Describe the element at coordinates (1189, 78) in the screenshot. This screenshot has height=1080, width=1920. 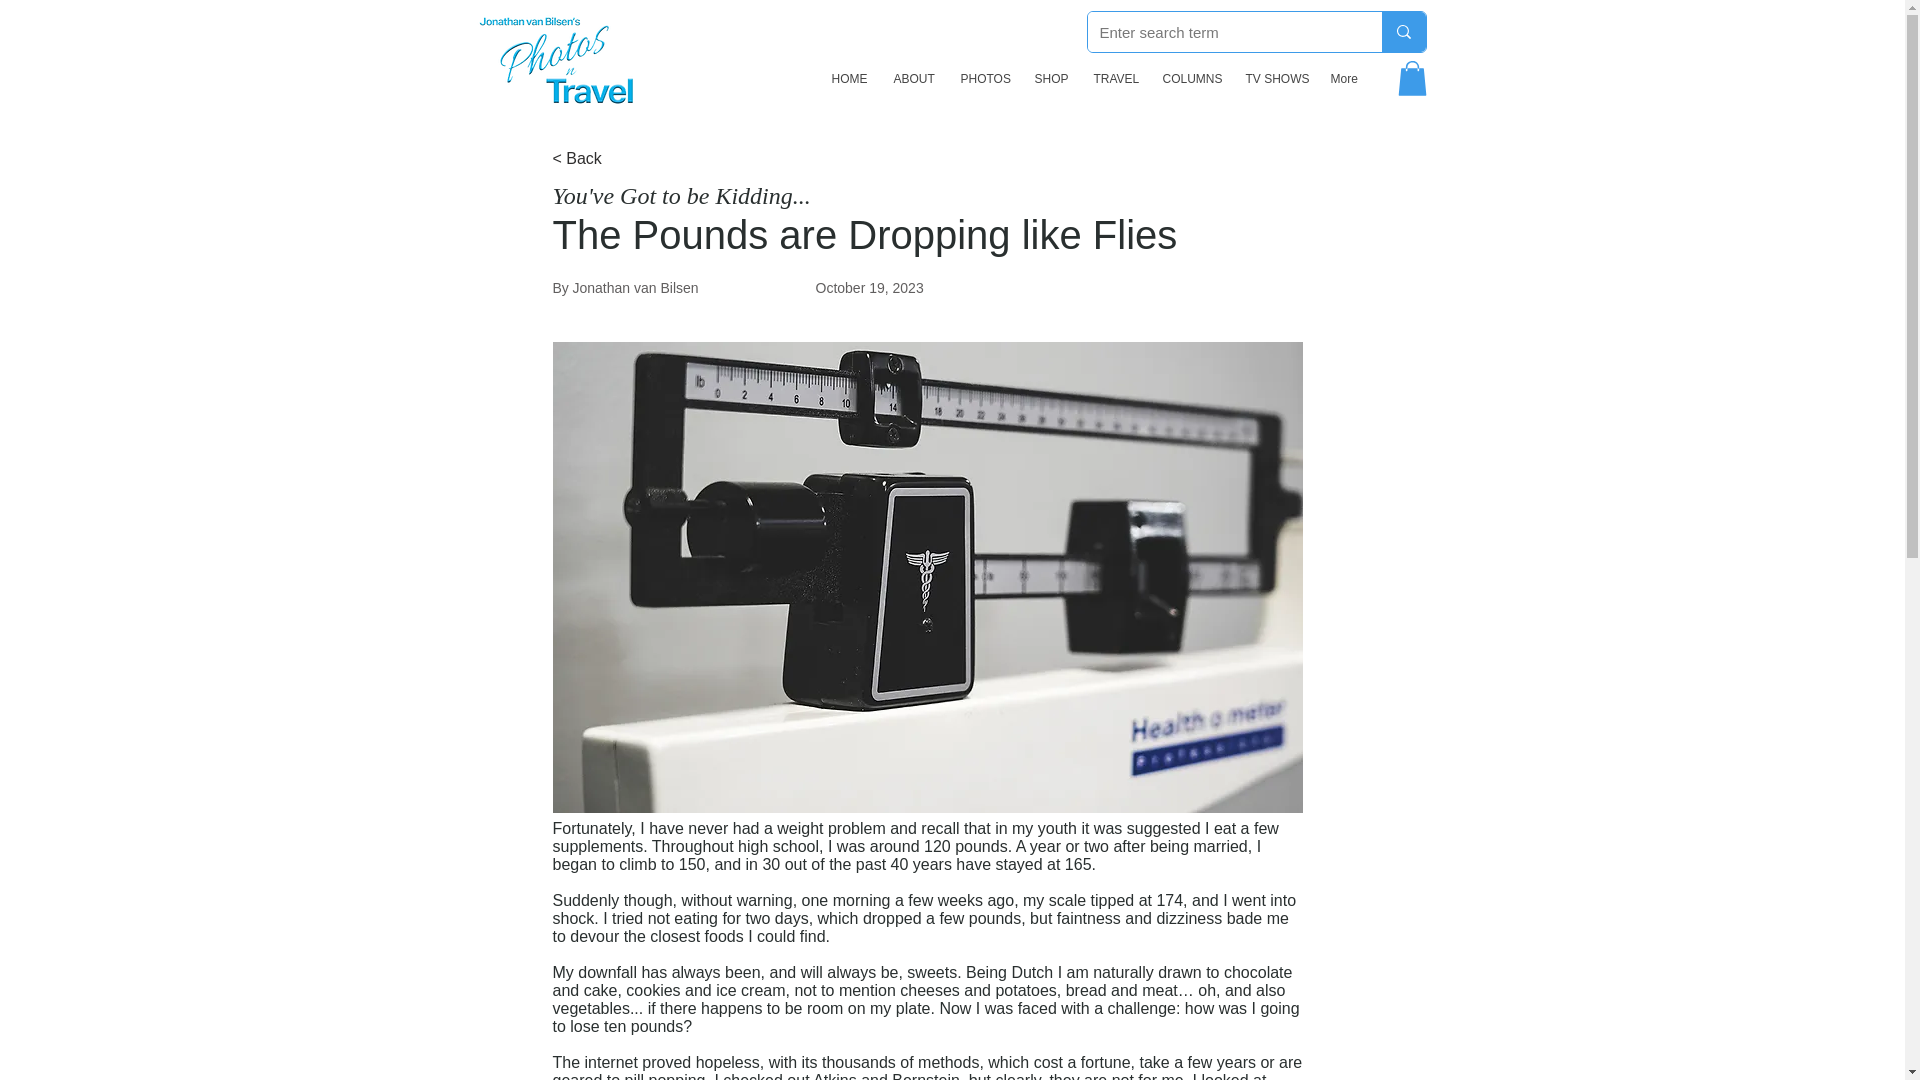
I see `COLUMNS` at that location.